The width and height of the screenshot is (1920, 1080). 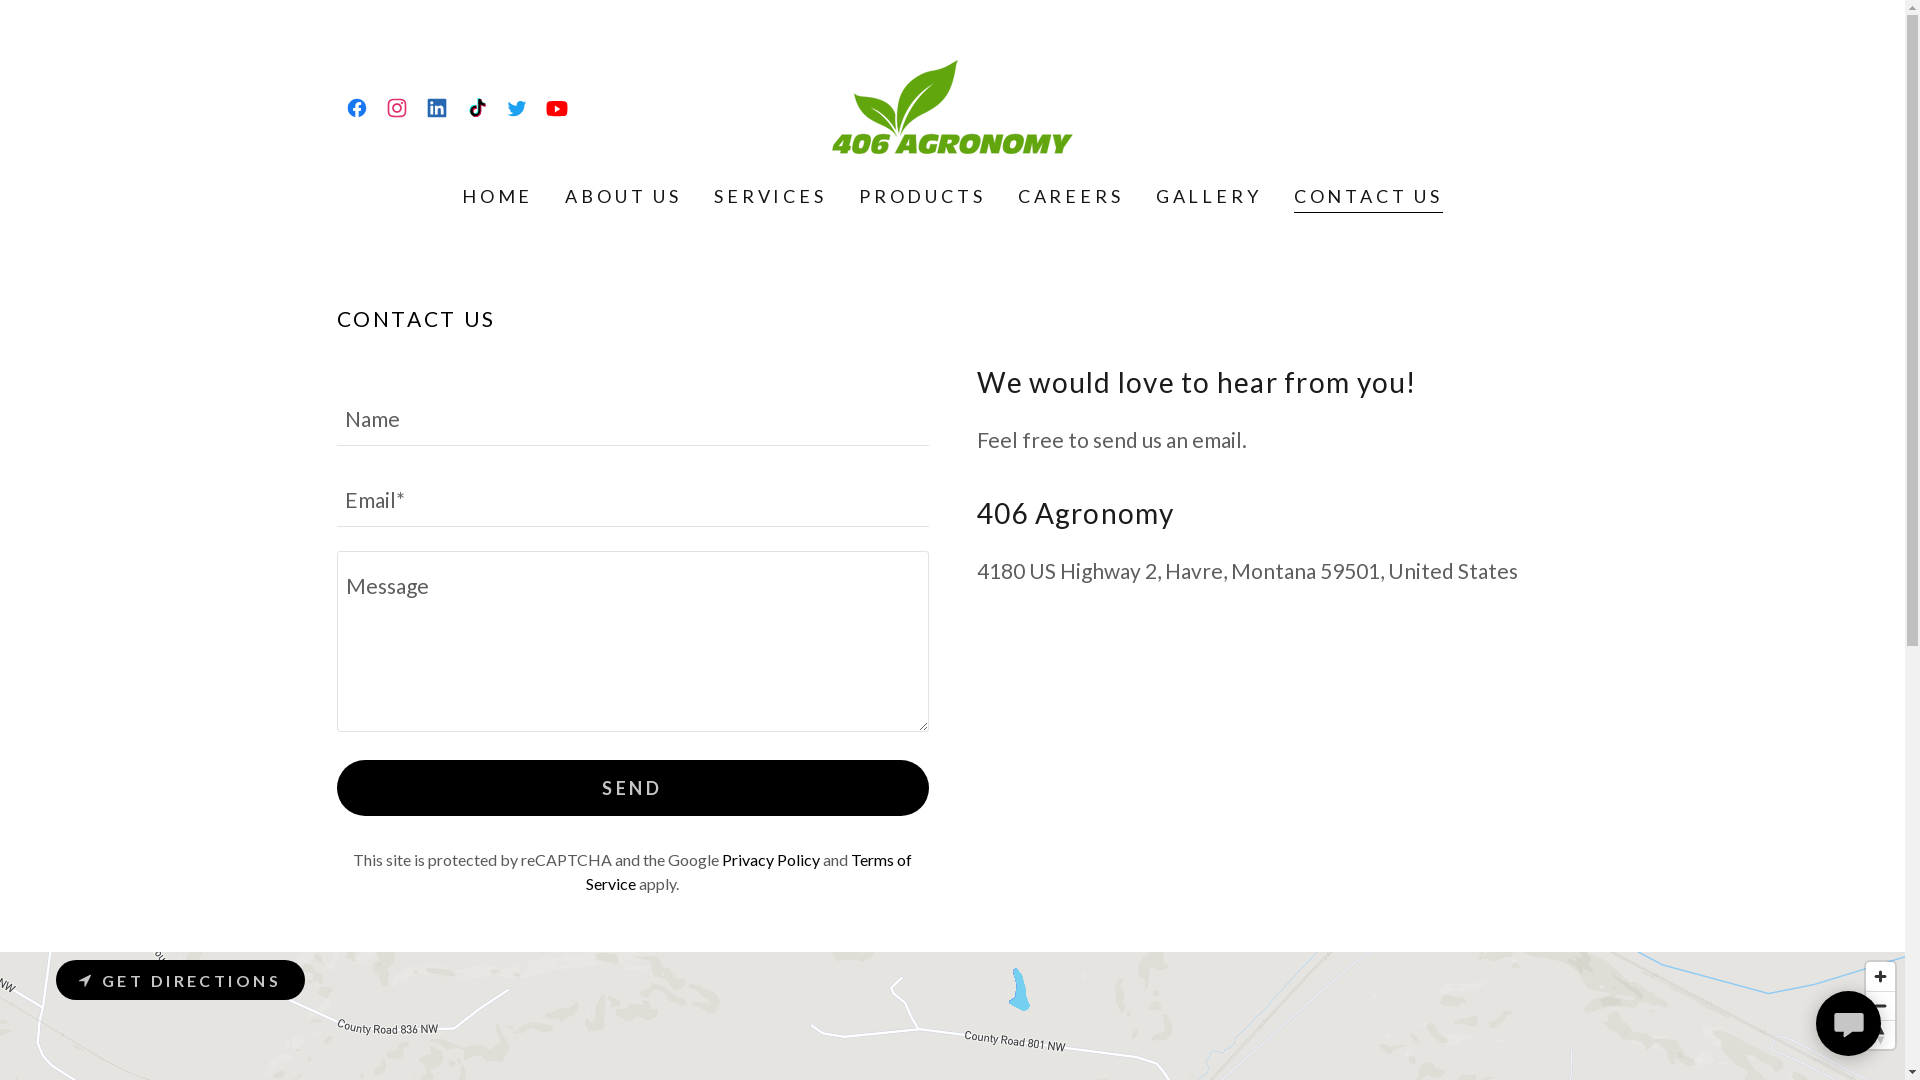 I want to click on Terms of Service, so click(x=749, y=872).